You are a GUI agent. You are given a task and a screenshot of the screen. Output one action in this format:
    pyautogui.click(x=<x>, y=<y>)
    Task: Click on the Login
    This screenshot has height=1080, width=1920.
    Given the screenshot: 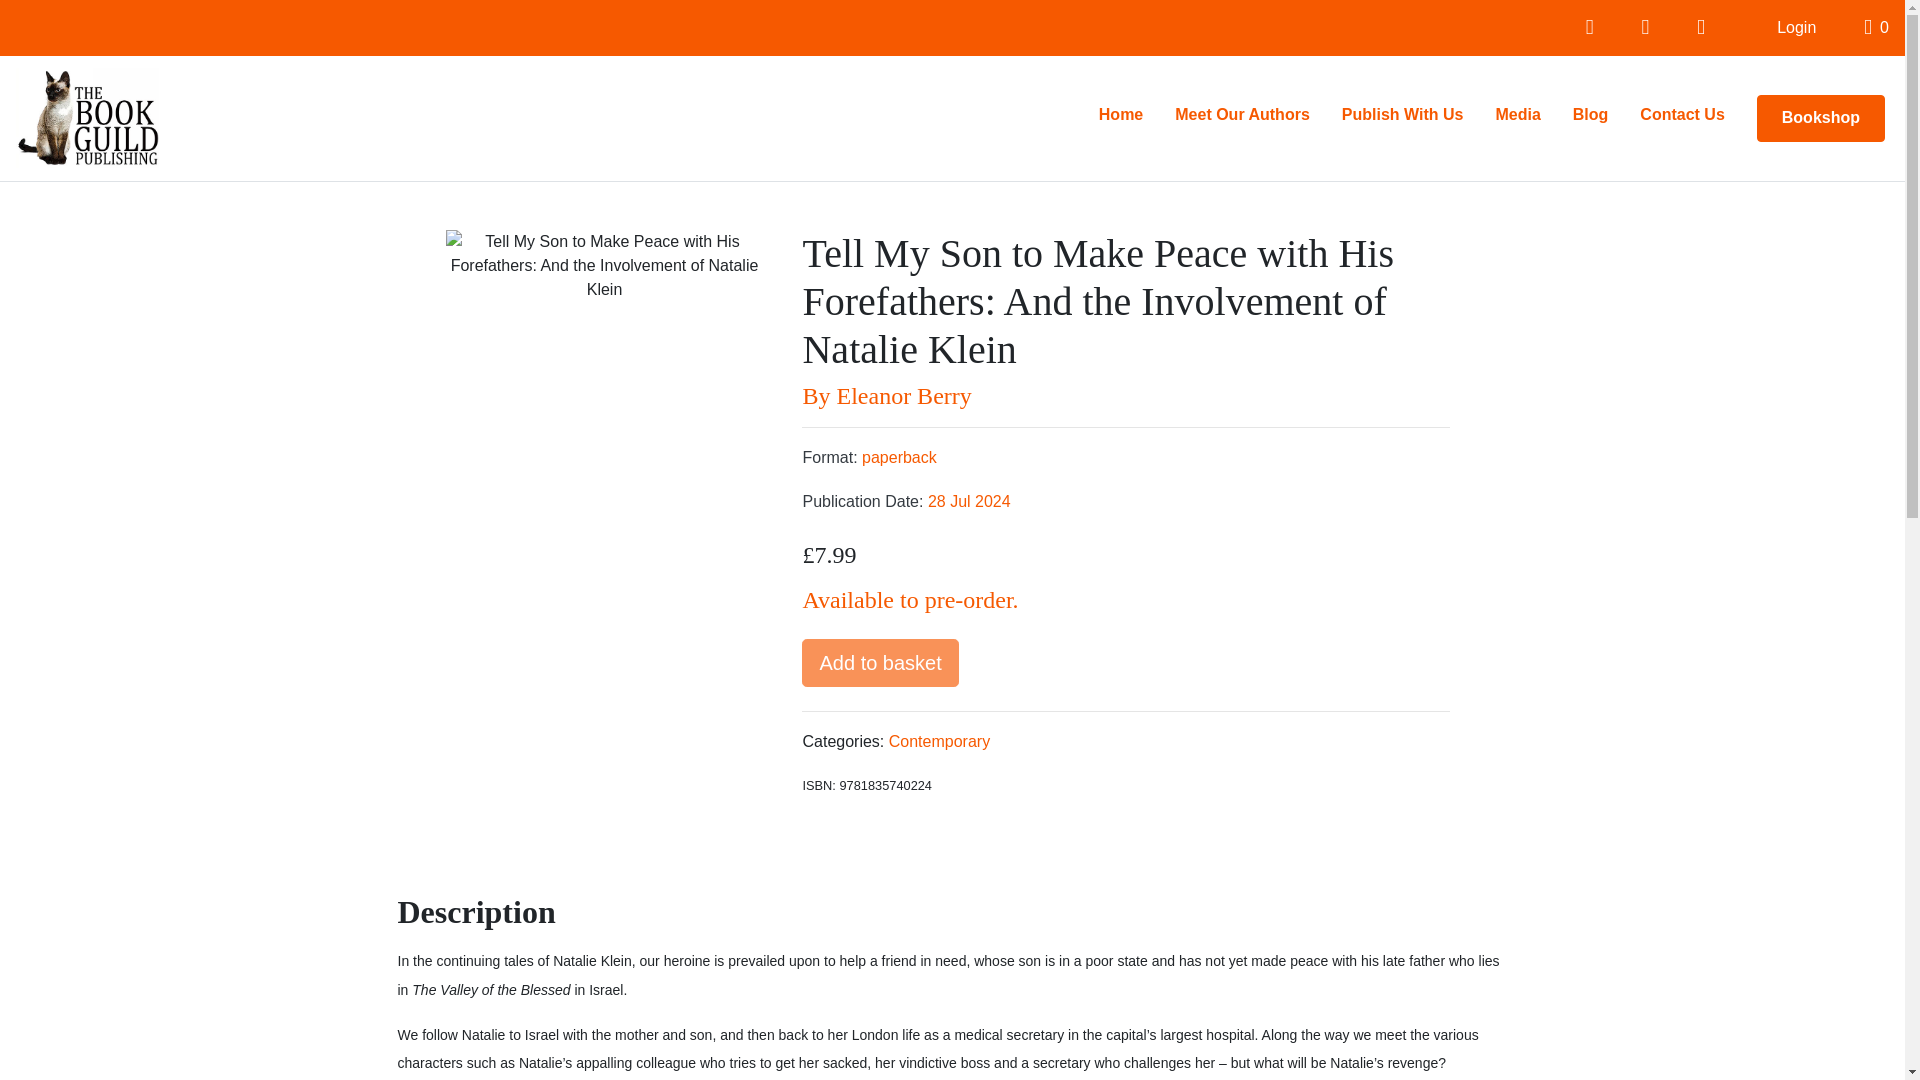 What is the action you would take?
    pyautogui.click(x=1796, y=27)
    